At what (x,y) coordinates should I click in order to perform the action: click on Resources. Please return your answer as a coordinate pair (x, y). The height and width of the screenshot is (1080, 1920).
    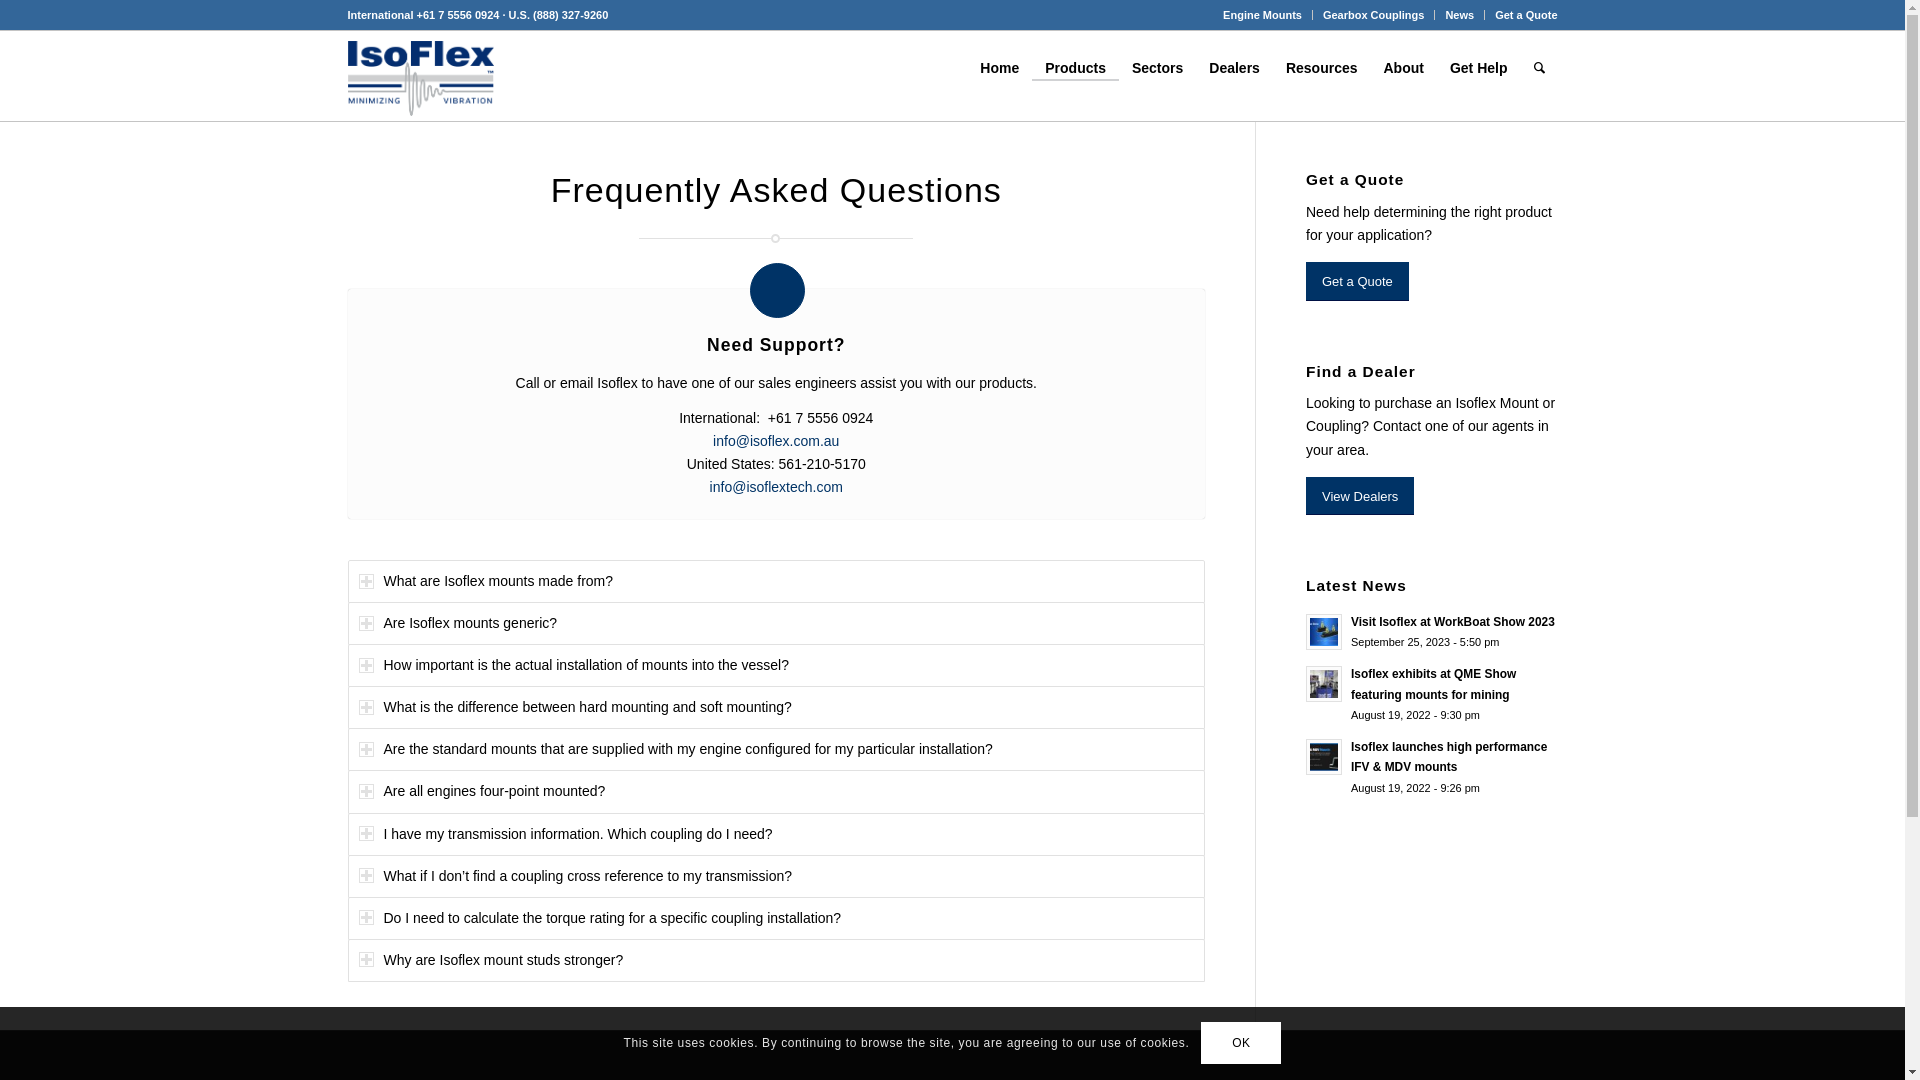
    Looking at the image, I should click on (1322, 68).